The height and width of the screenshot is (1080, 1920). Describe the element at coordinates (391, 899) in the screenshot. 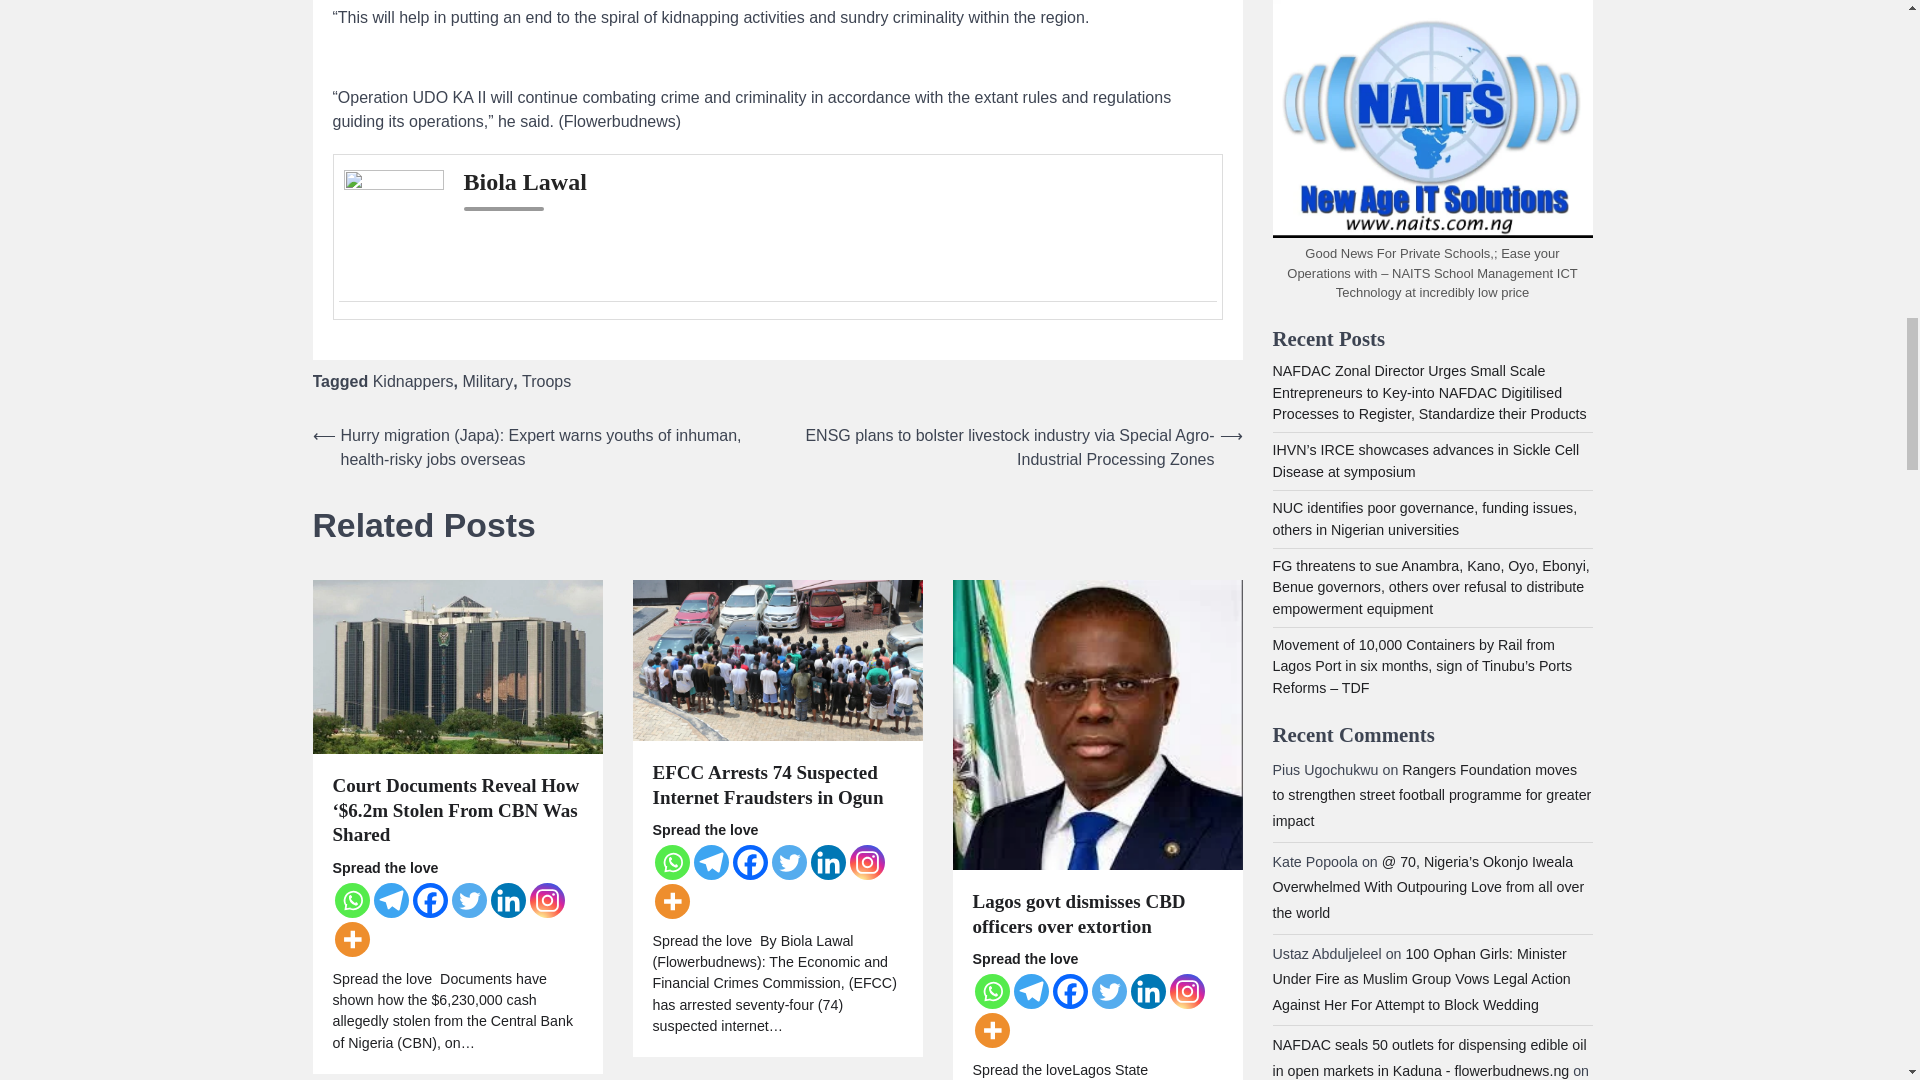

I see `Telegram` at that location.